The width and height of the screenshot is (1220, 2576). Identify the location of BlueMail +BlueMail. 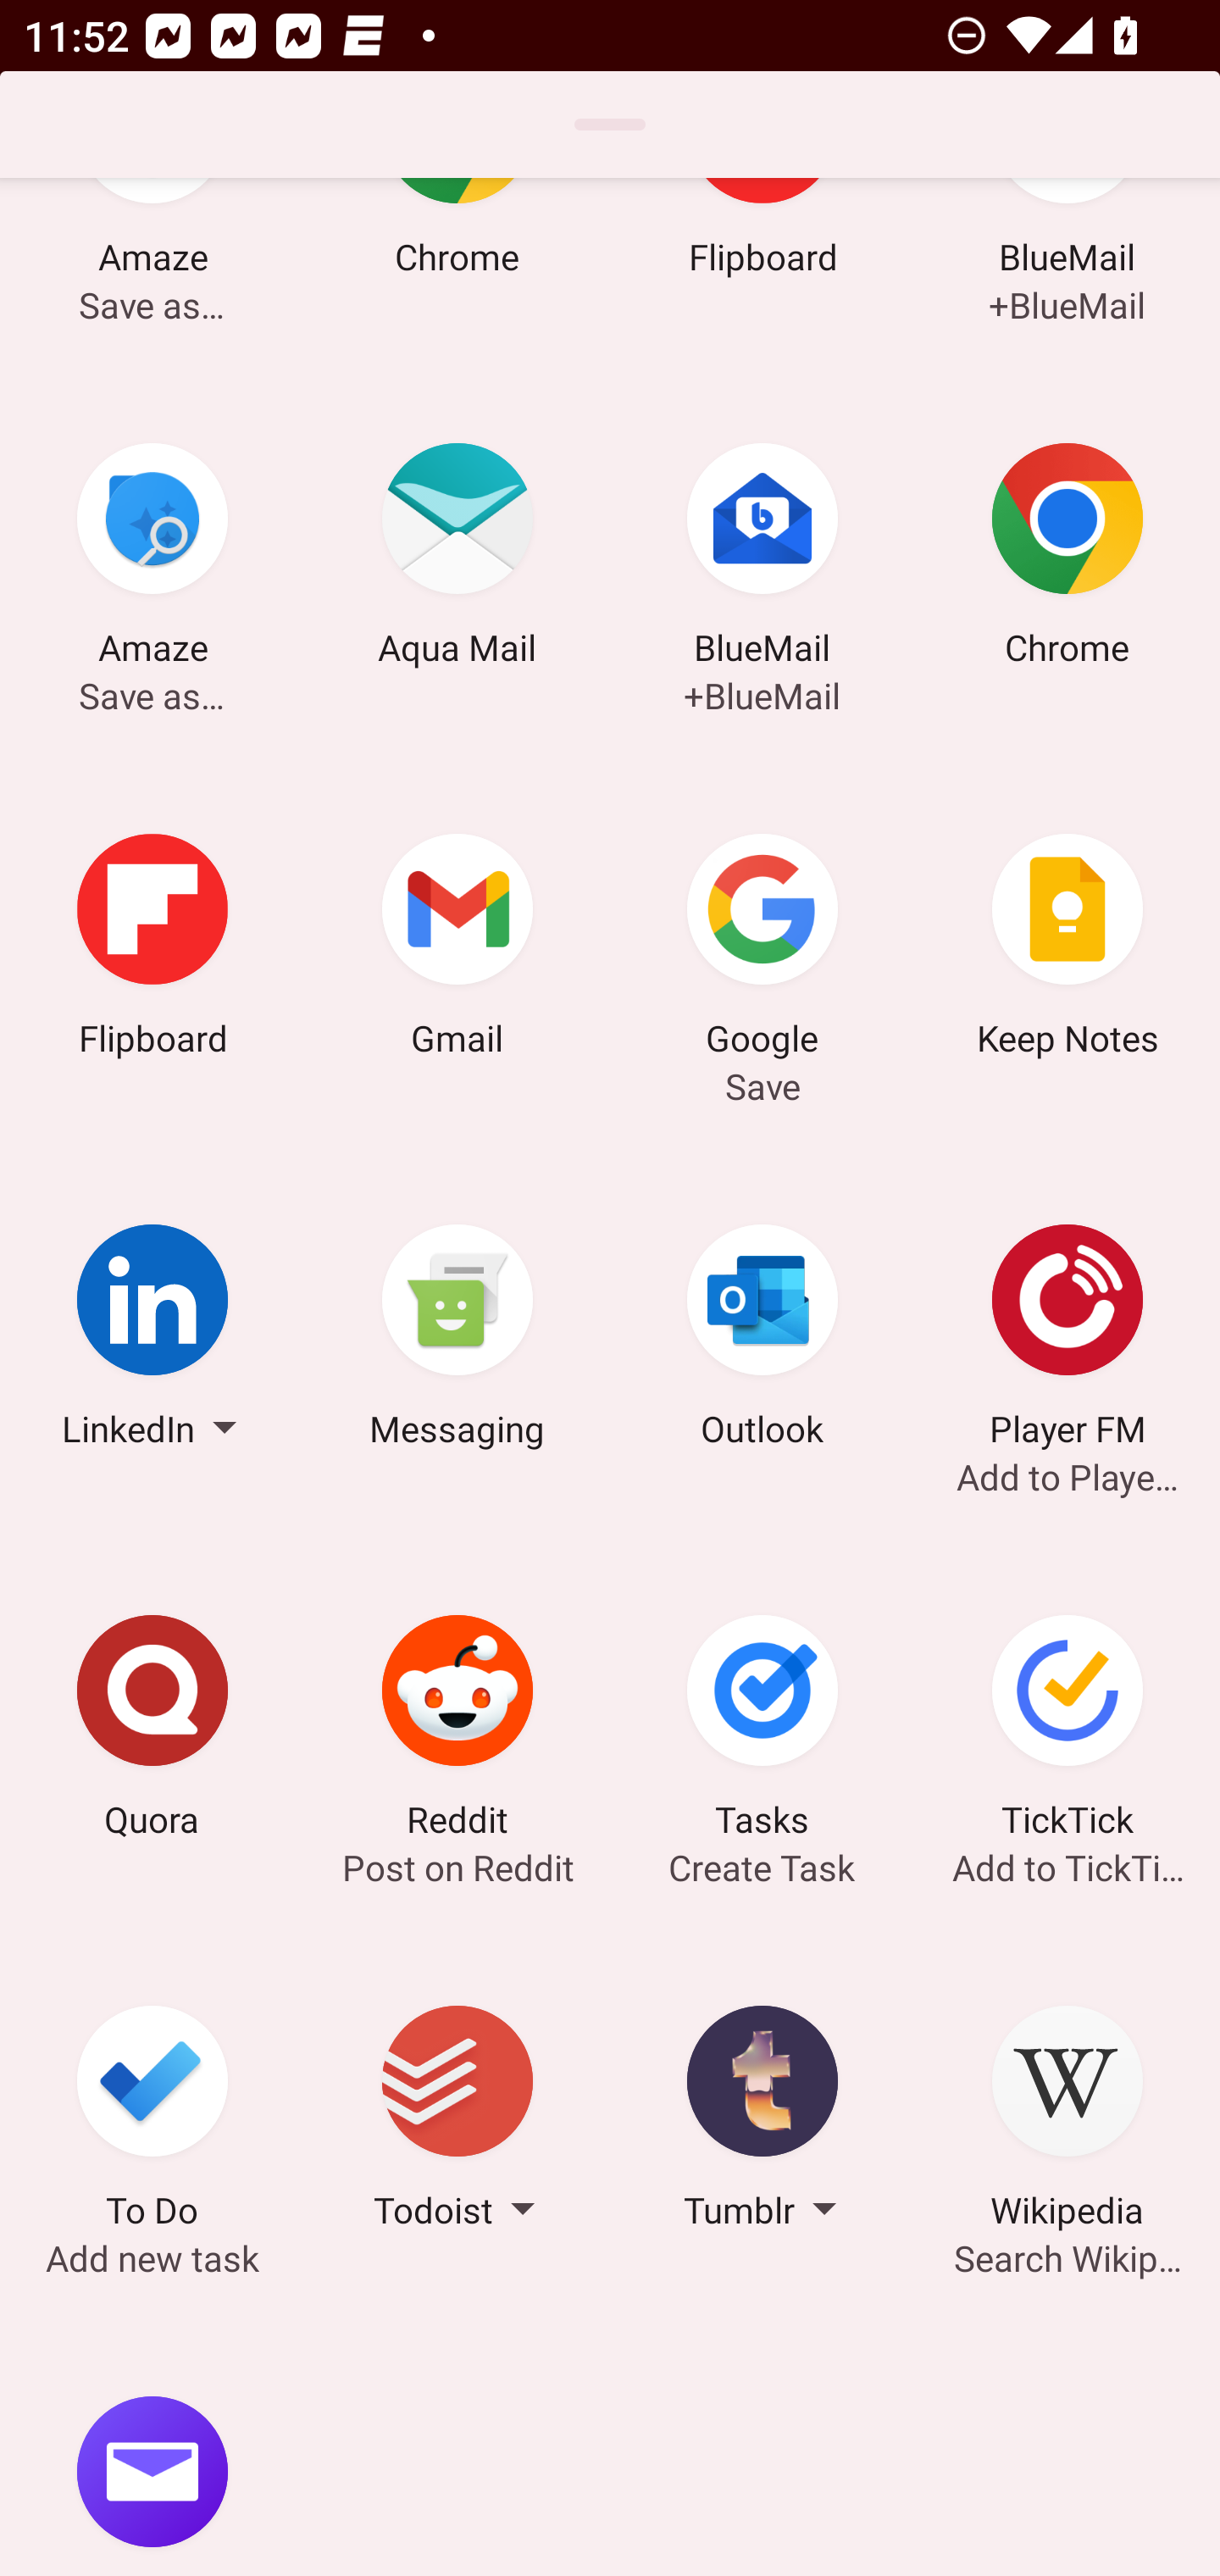
(762, 558).